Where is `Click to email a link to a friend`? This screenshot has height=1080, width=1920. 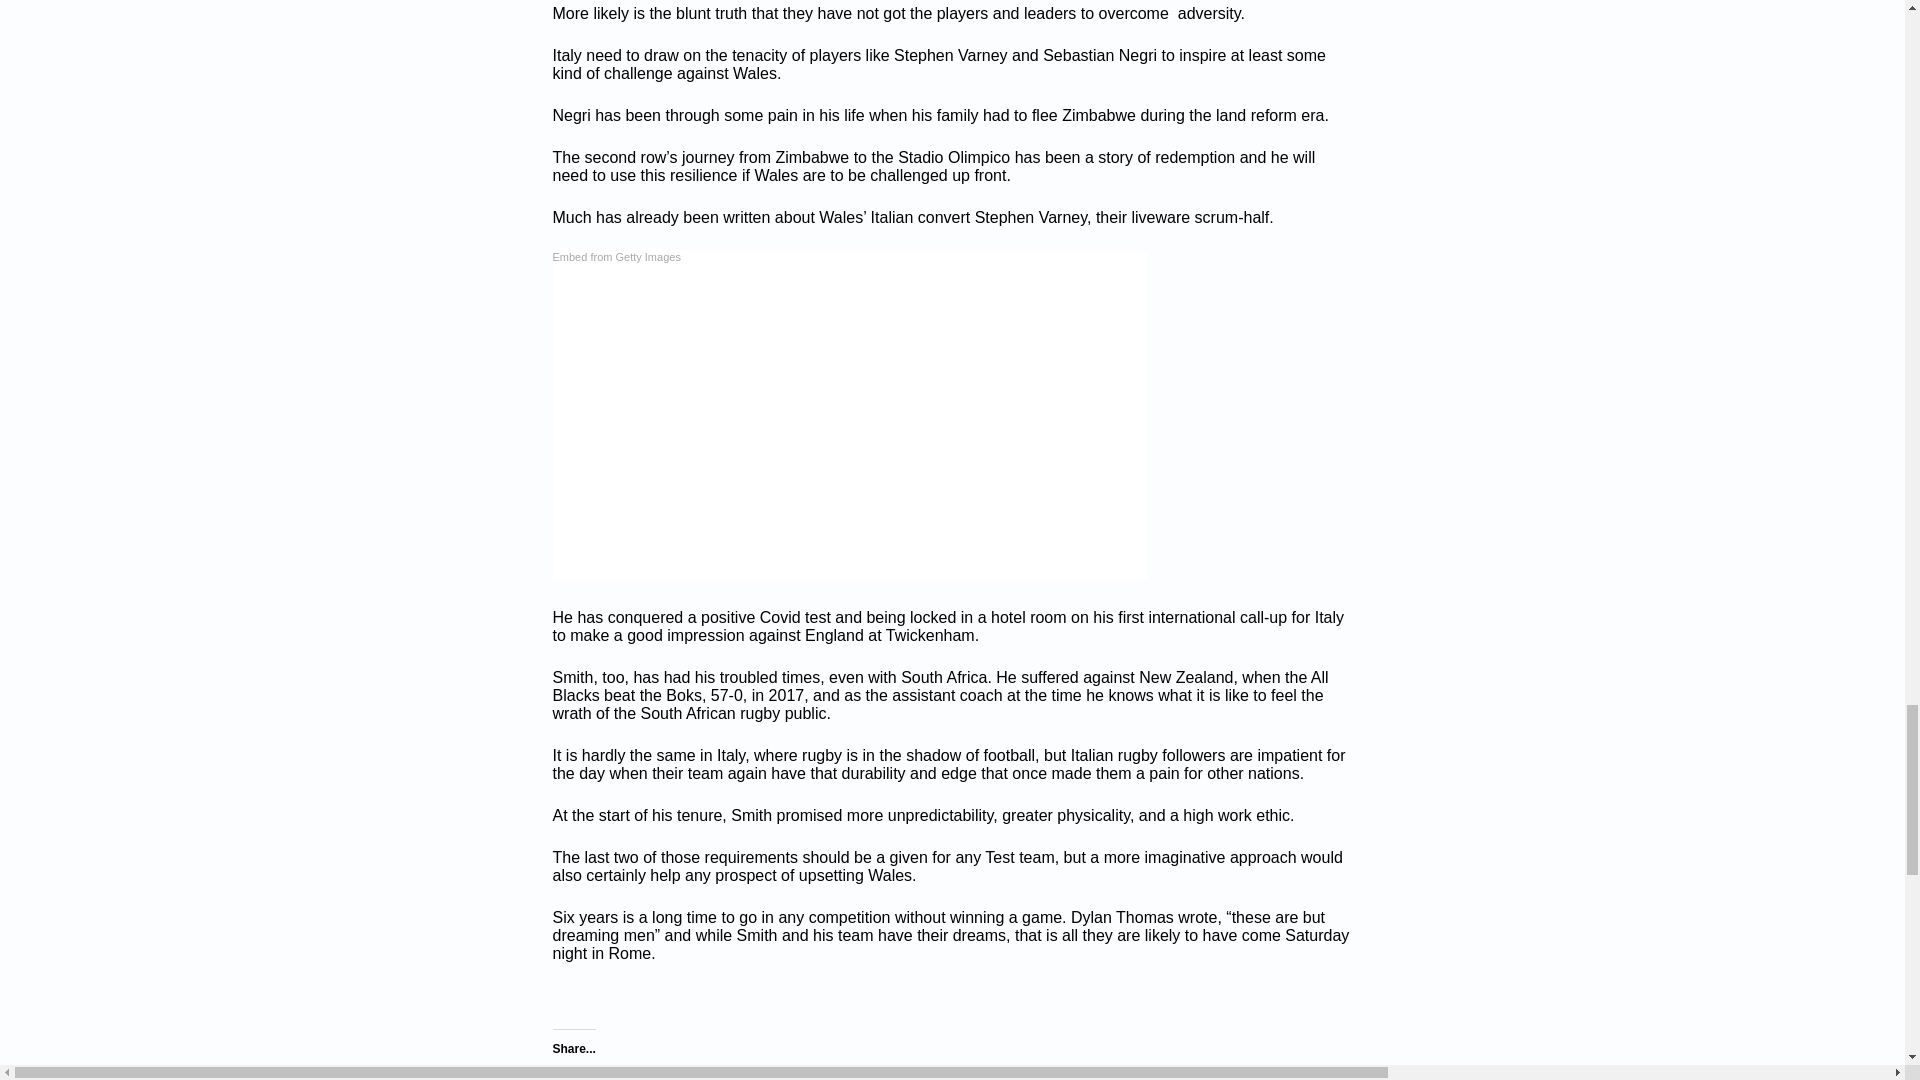
Click to email a link to a friend is located at coordinates (688, 1074).